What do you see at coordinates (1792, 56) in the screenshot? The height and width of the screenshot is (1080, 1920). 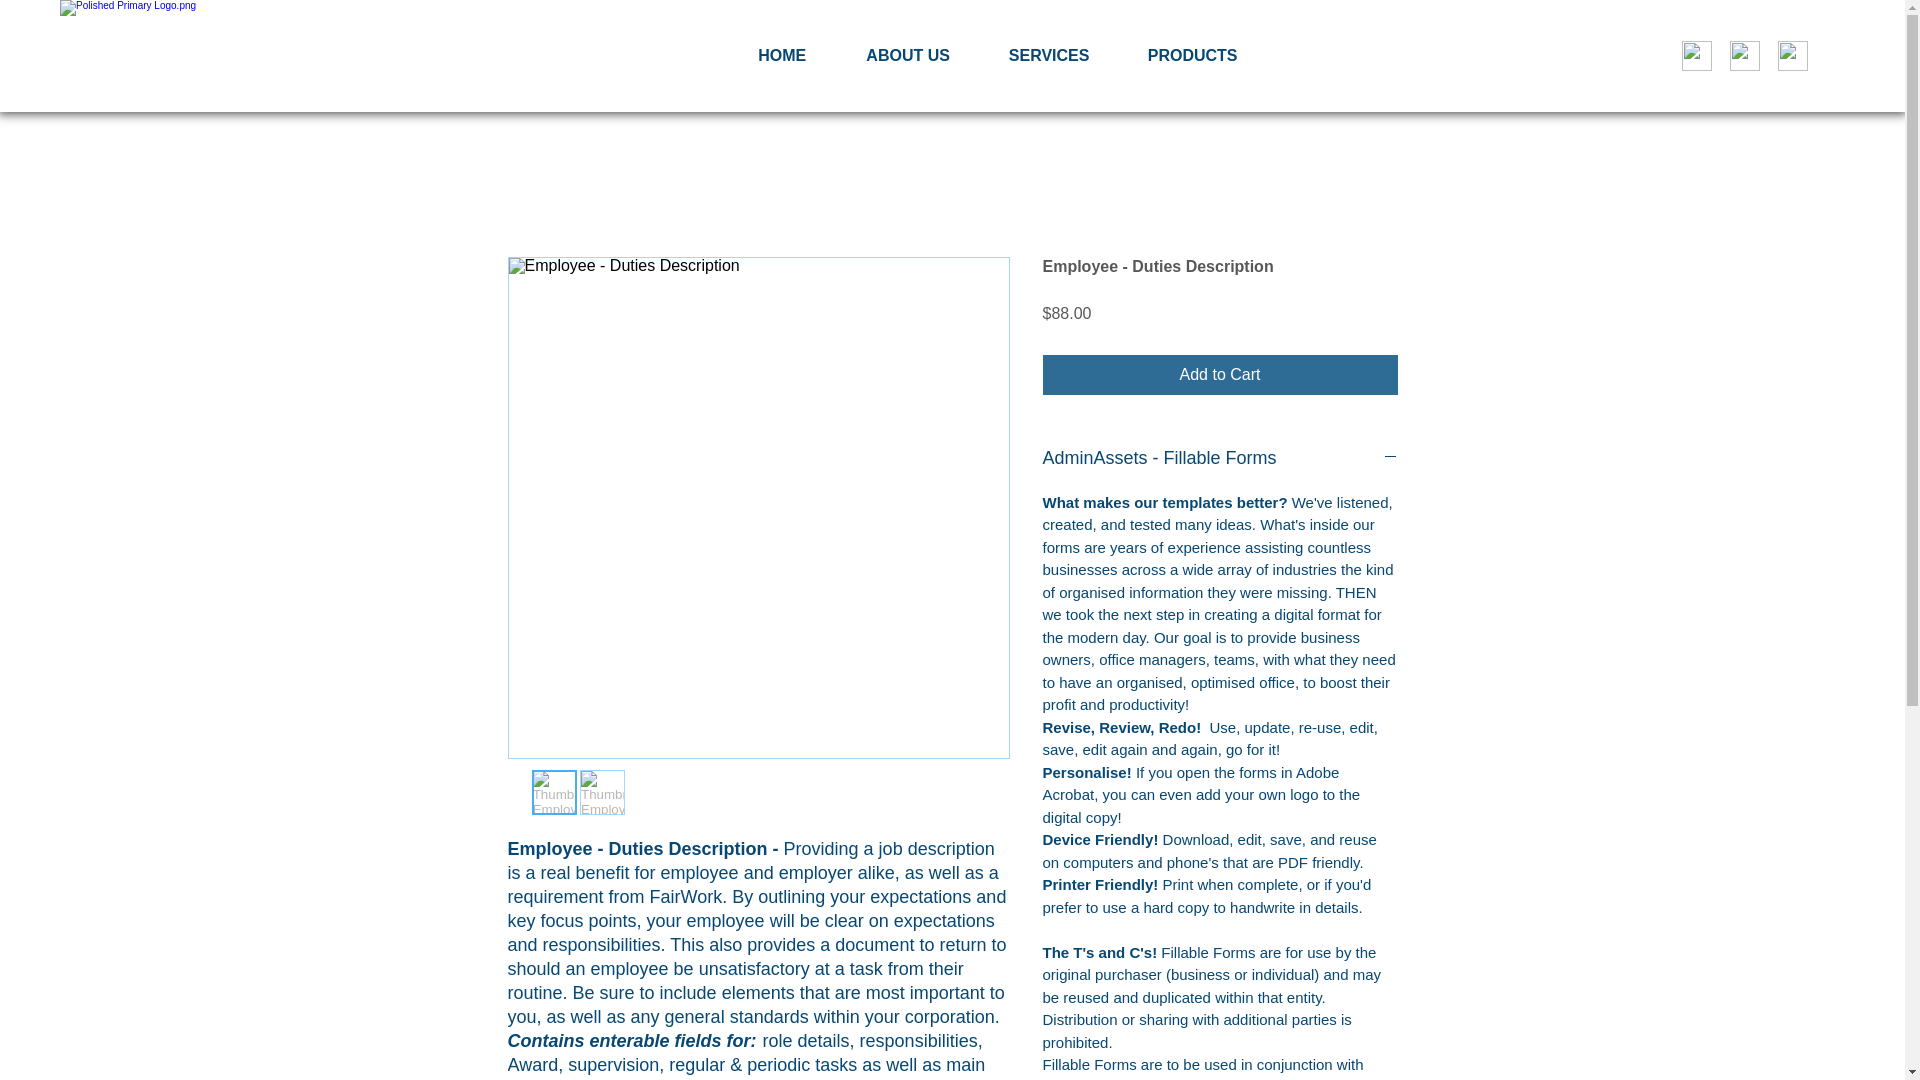 I see `Shop Now` at bounding box center [1792, 56].